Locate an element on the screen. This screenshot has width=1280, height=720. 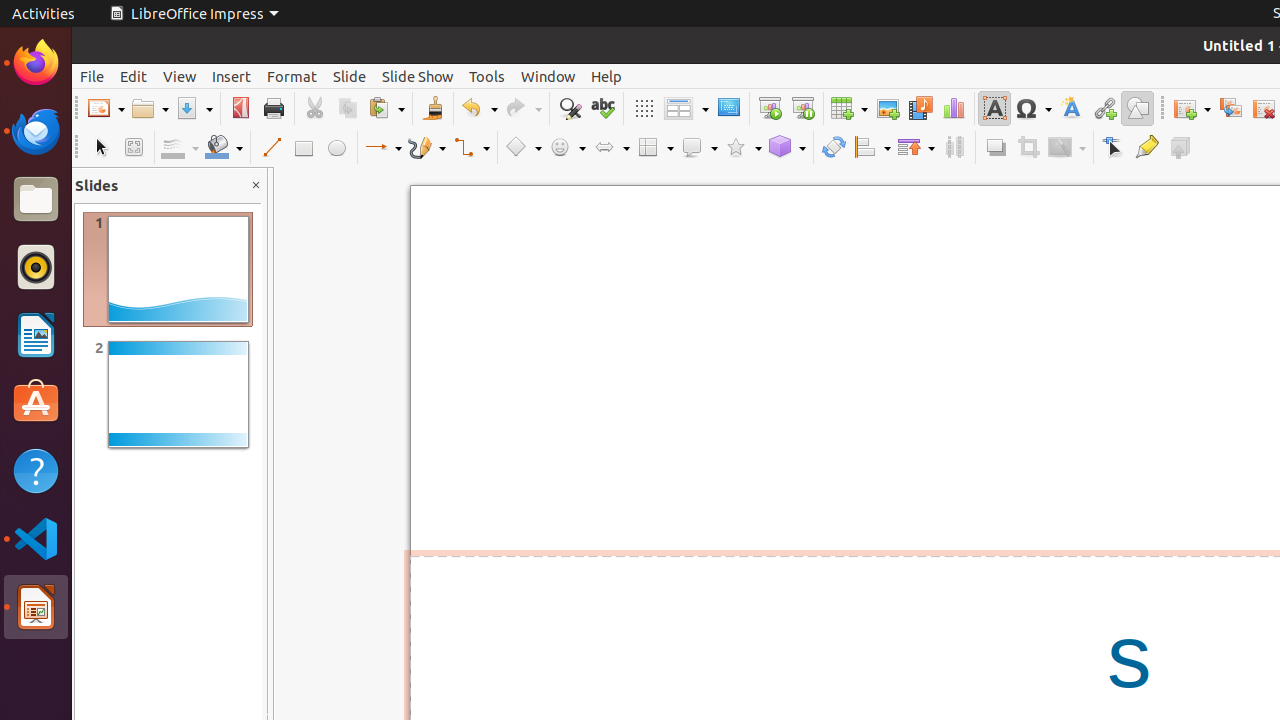
PDF is located at coordinates (240, 108).